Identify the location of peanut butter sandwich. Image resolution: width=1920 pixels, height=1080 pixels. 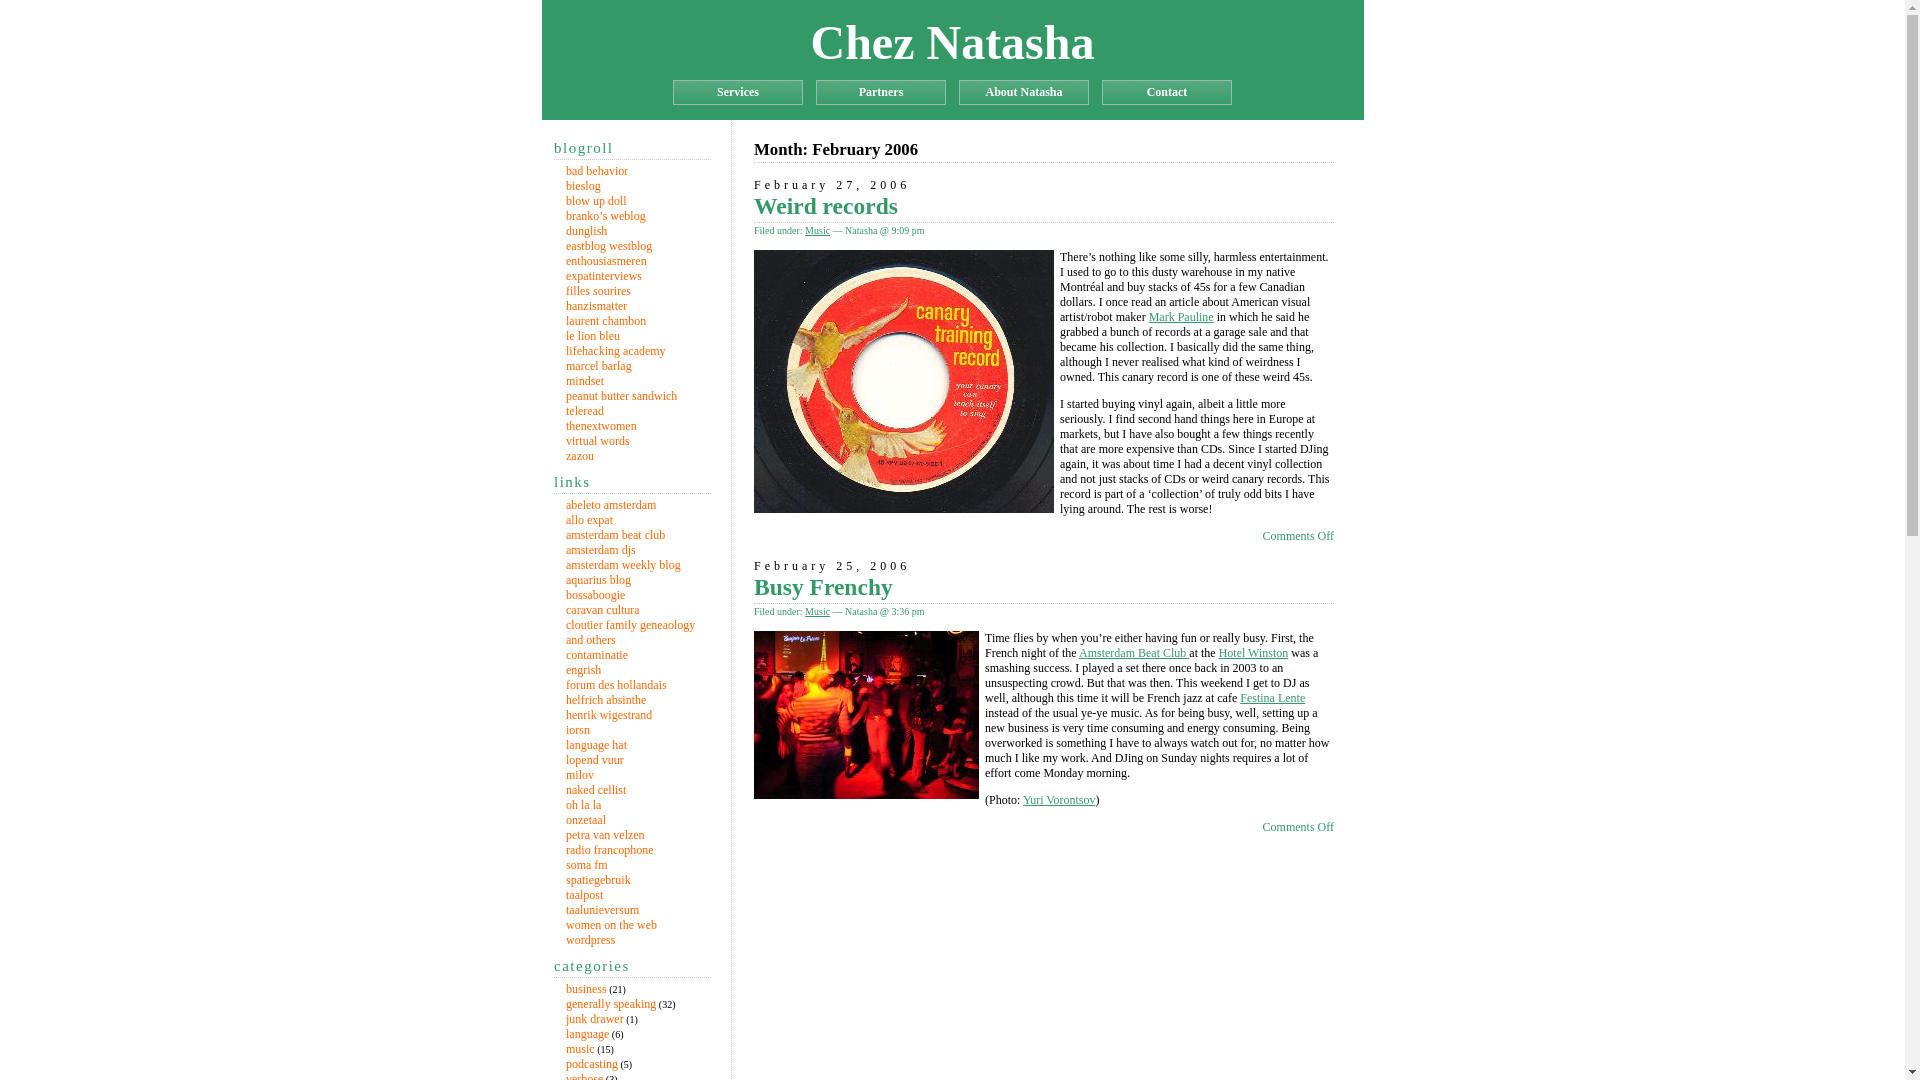
(622, 395).